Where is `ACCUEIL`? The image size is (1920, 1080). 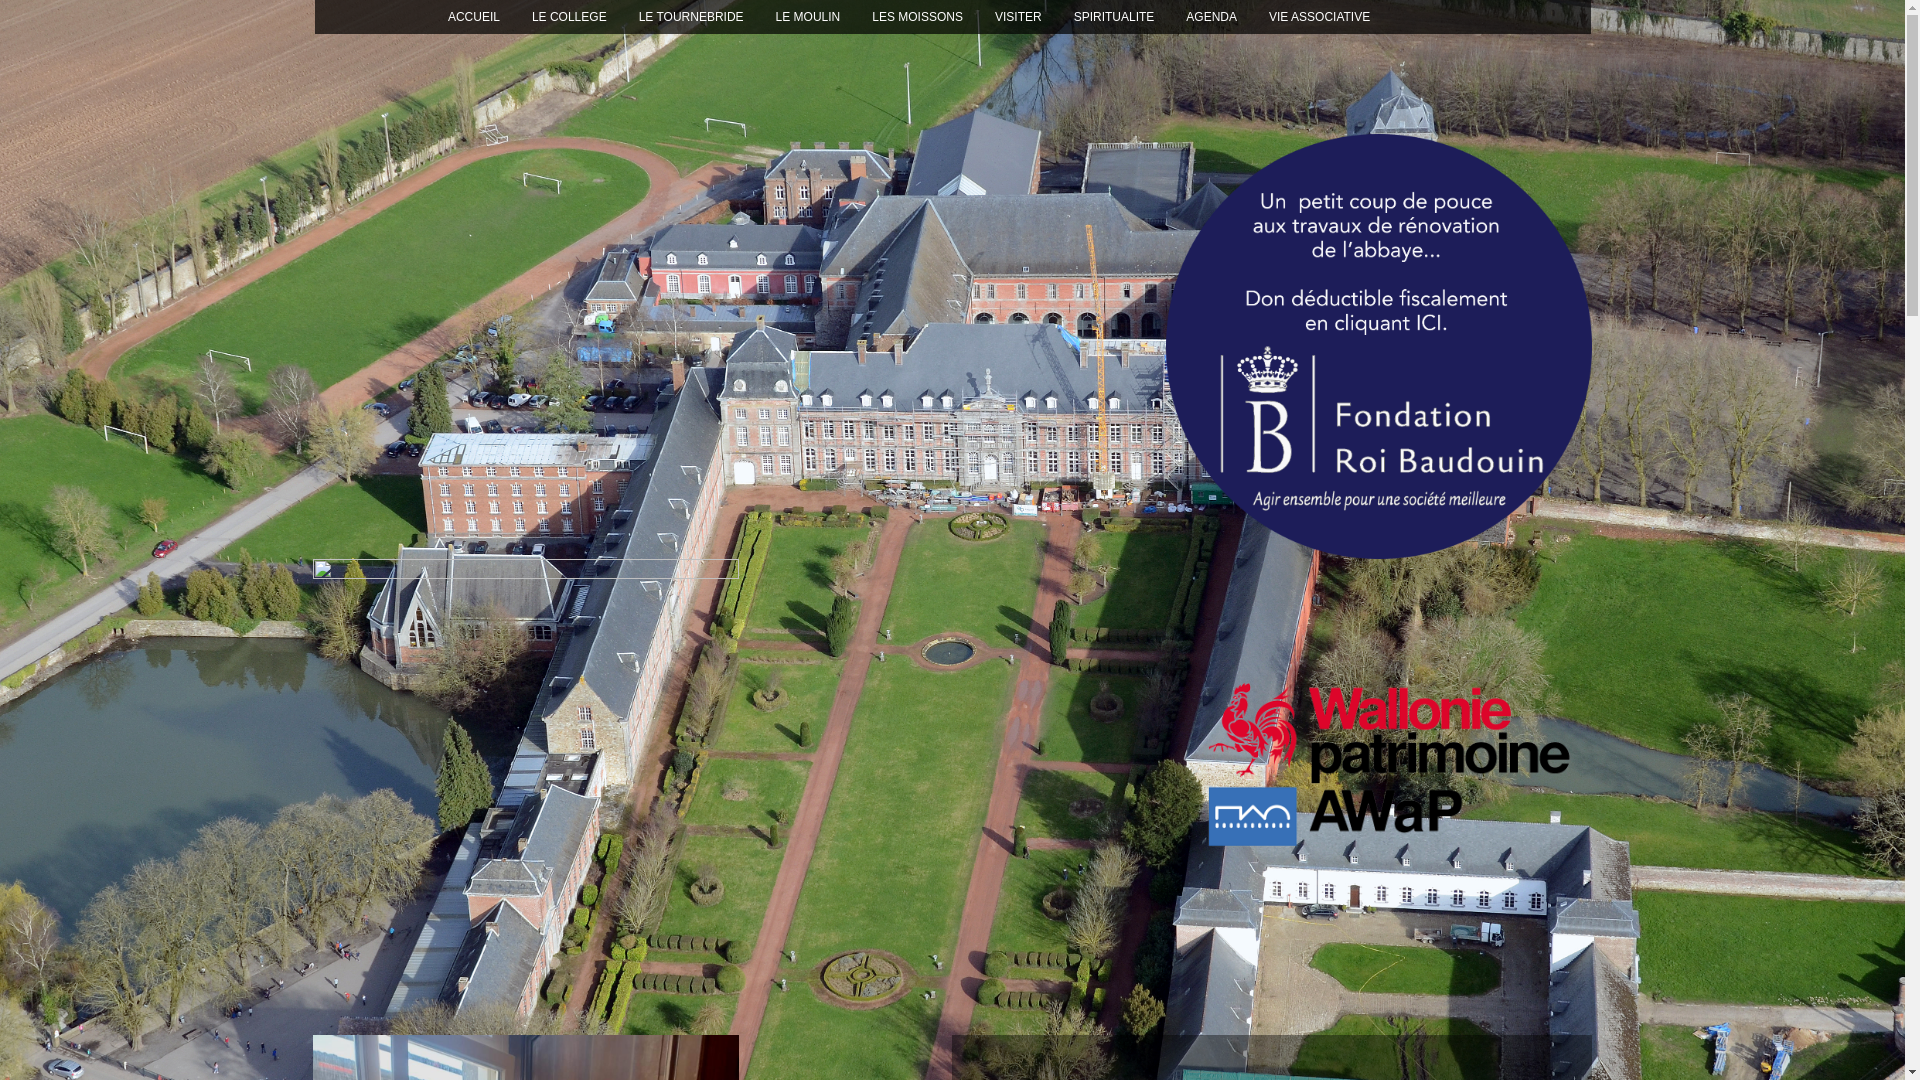 ACCUEIL is located at coordinates (474, 17).